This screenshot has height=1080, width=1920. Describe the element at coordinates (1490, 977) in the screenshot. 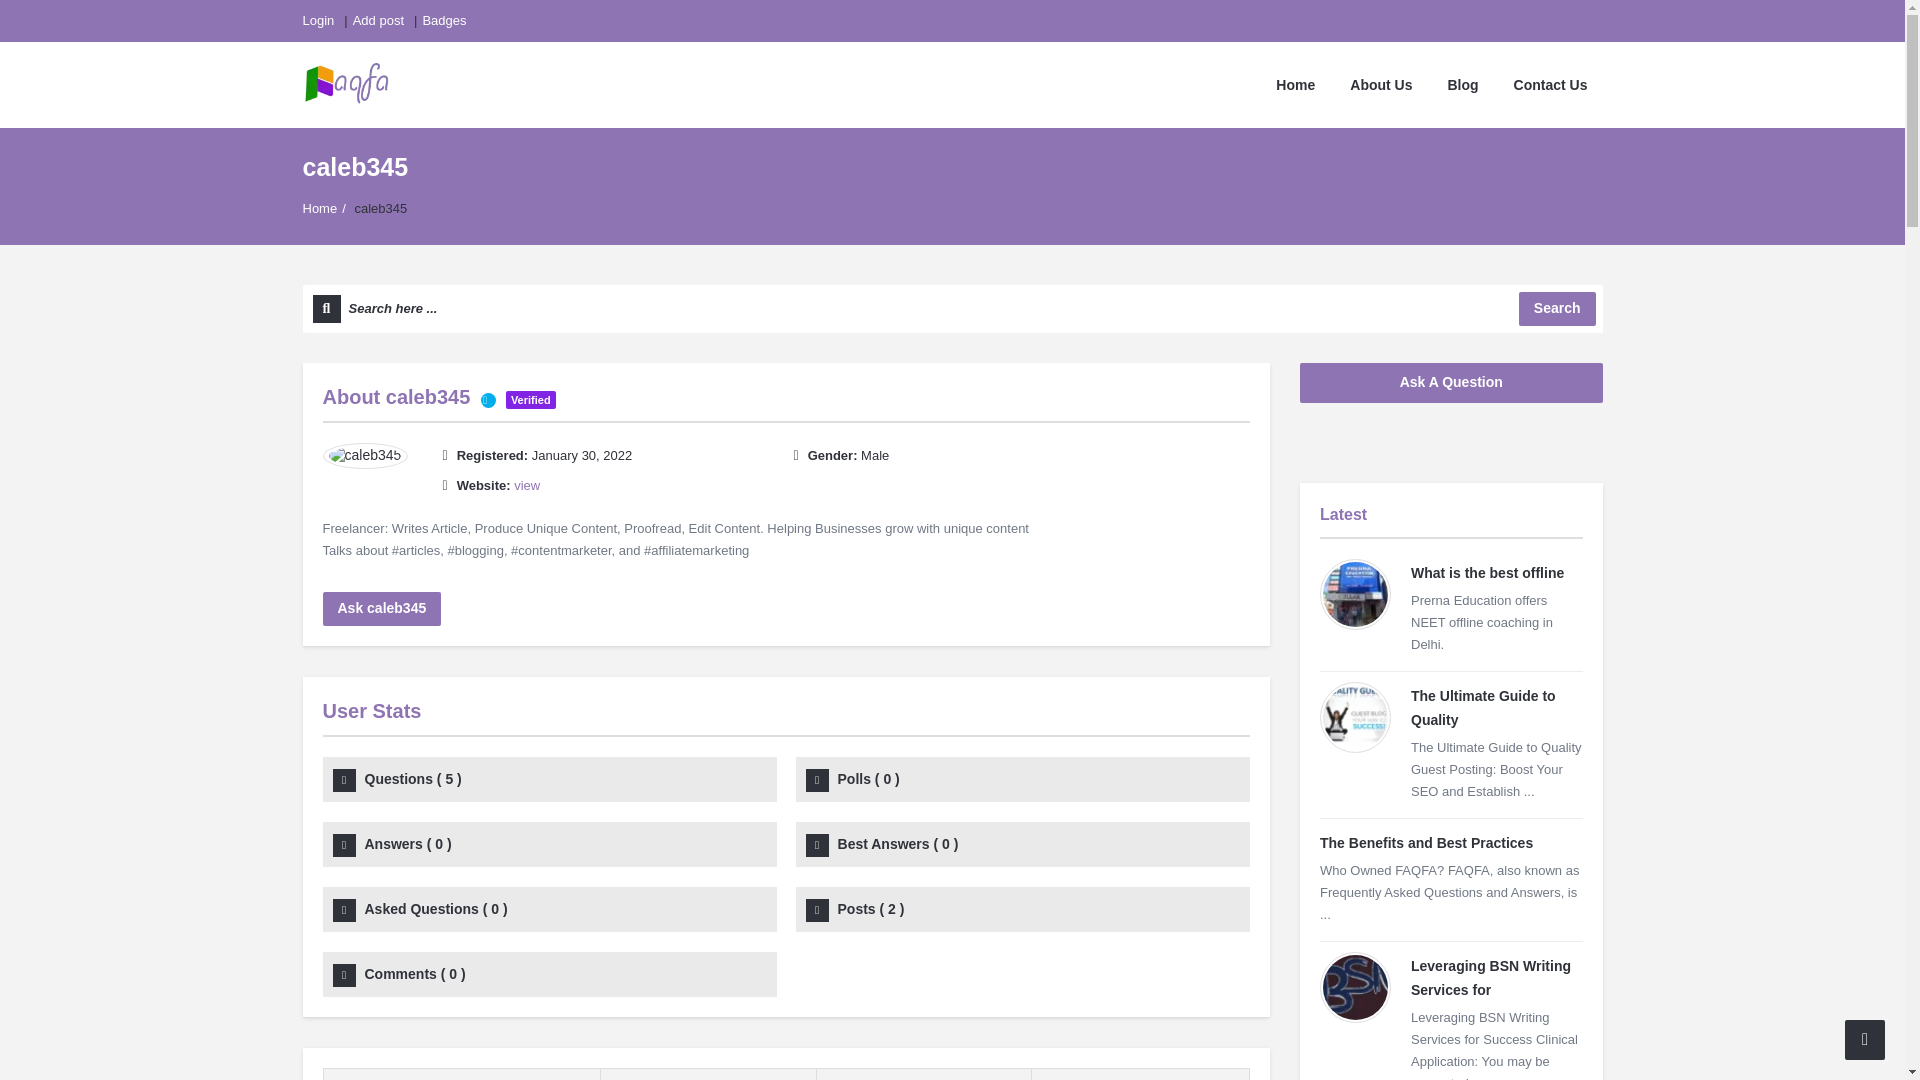

I see `Leveraging BSN Writing Services for Success` at that location.